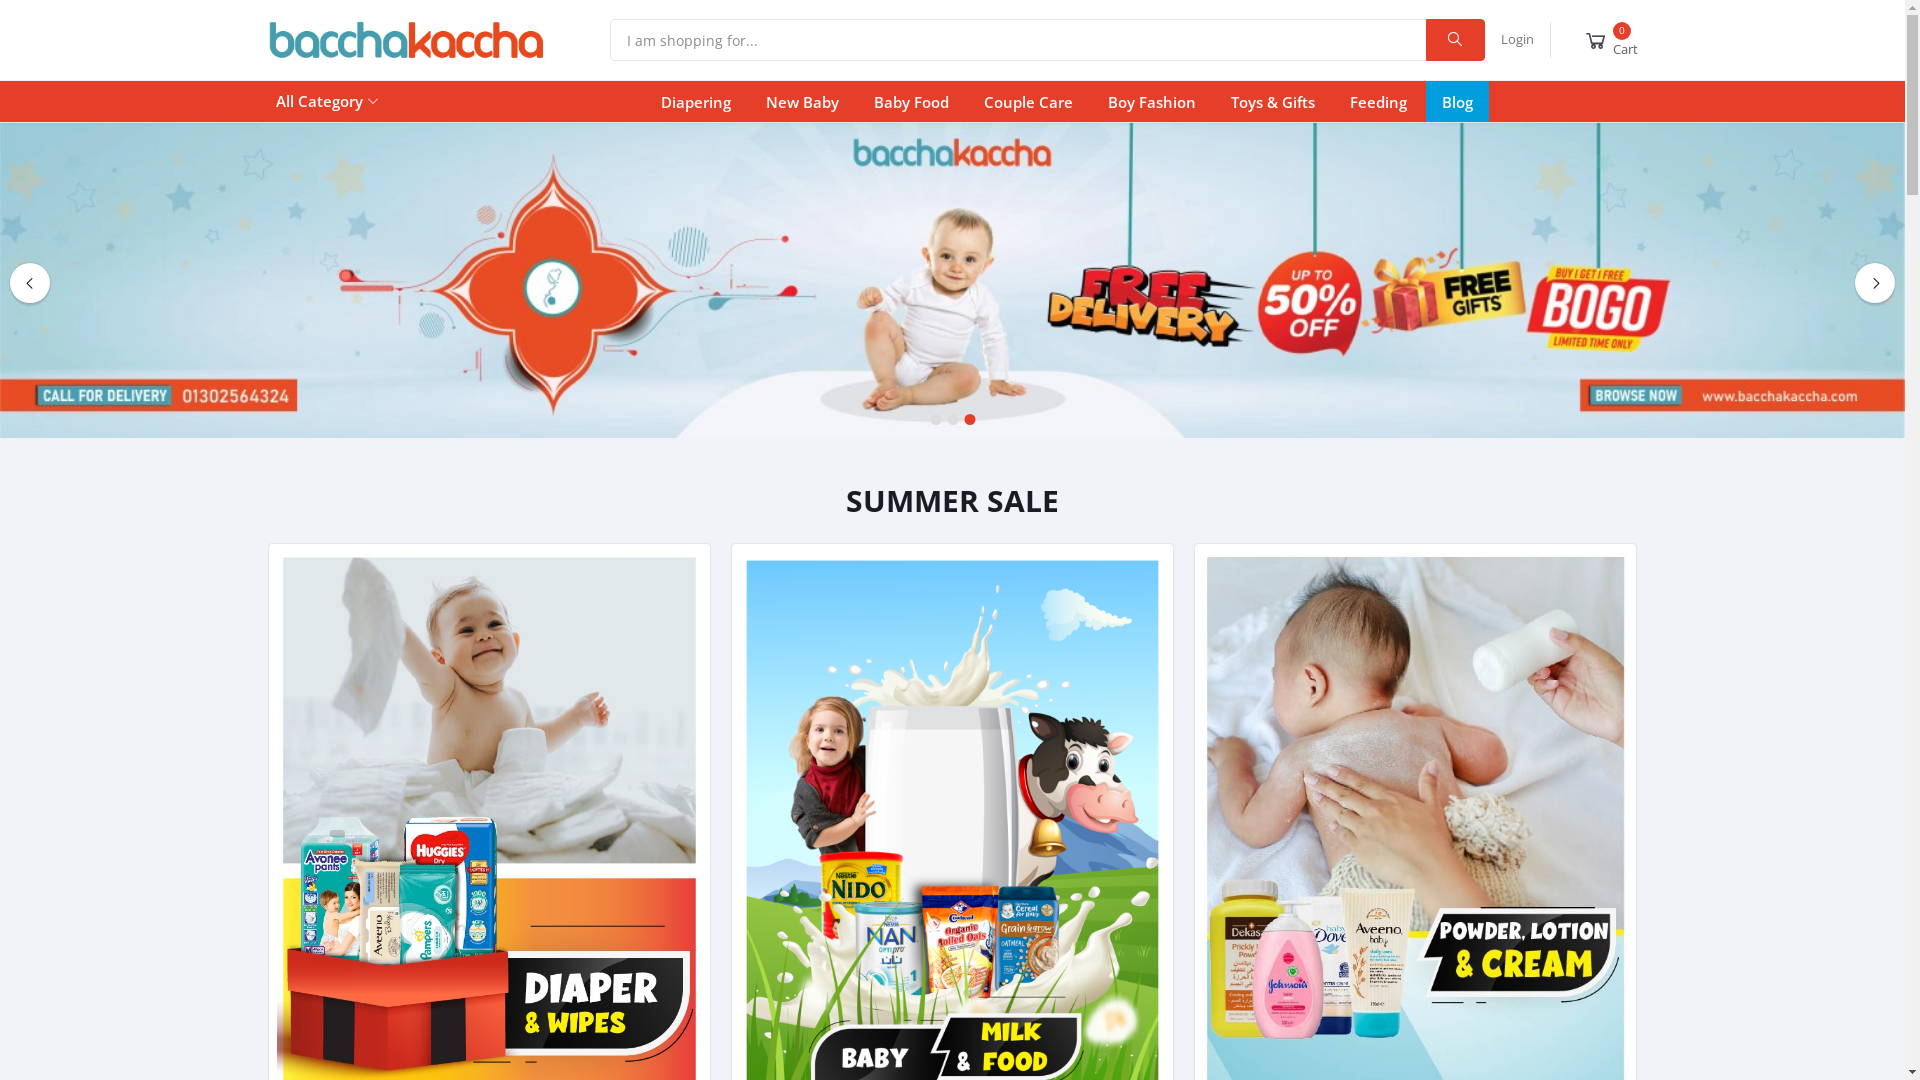 The height and width of the screenshot is (1080, 1920). Describe the element at coordinates (802, 102) in the screenshot. I see `New Baby` at that location.